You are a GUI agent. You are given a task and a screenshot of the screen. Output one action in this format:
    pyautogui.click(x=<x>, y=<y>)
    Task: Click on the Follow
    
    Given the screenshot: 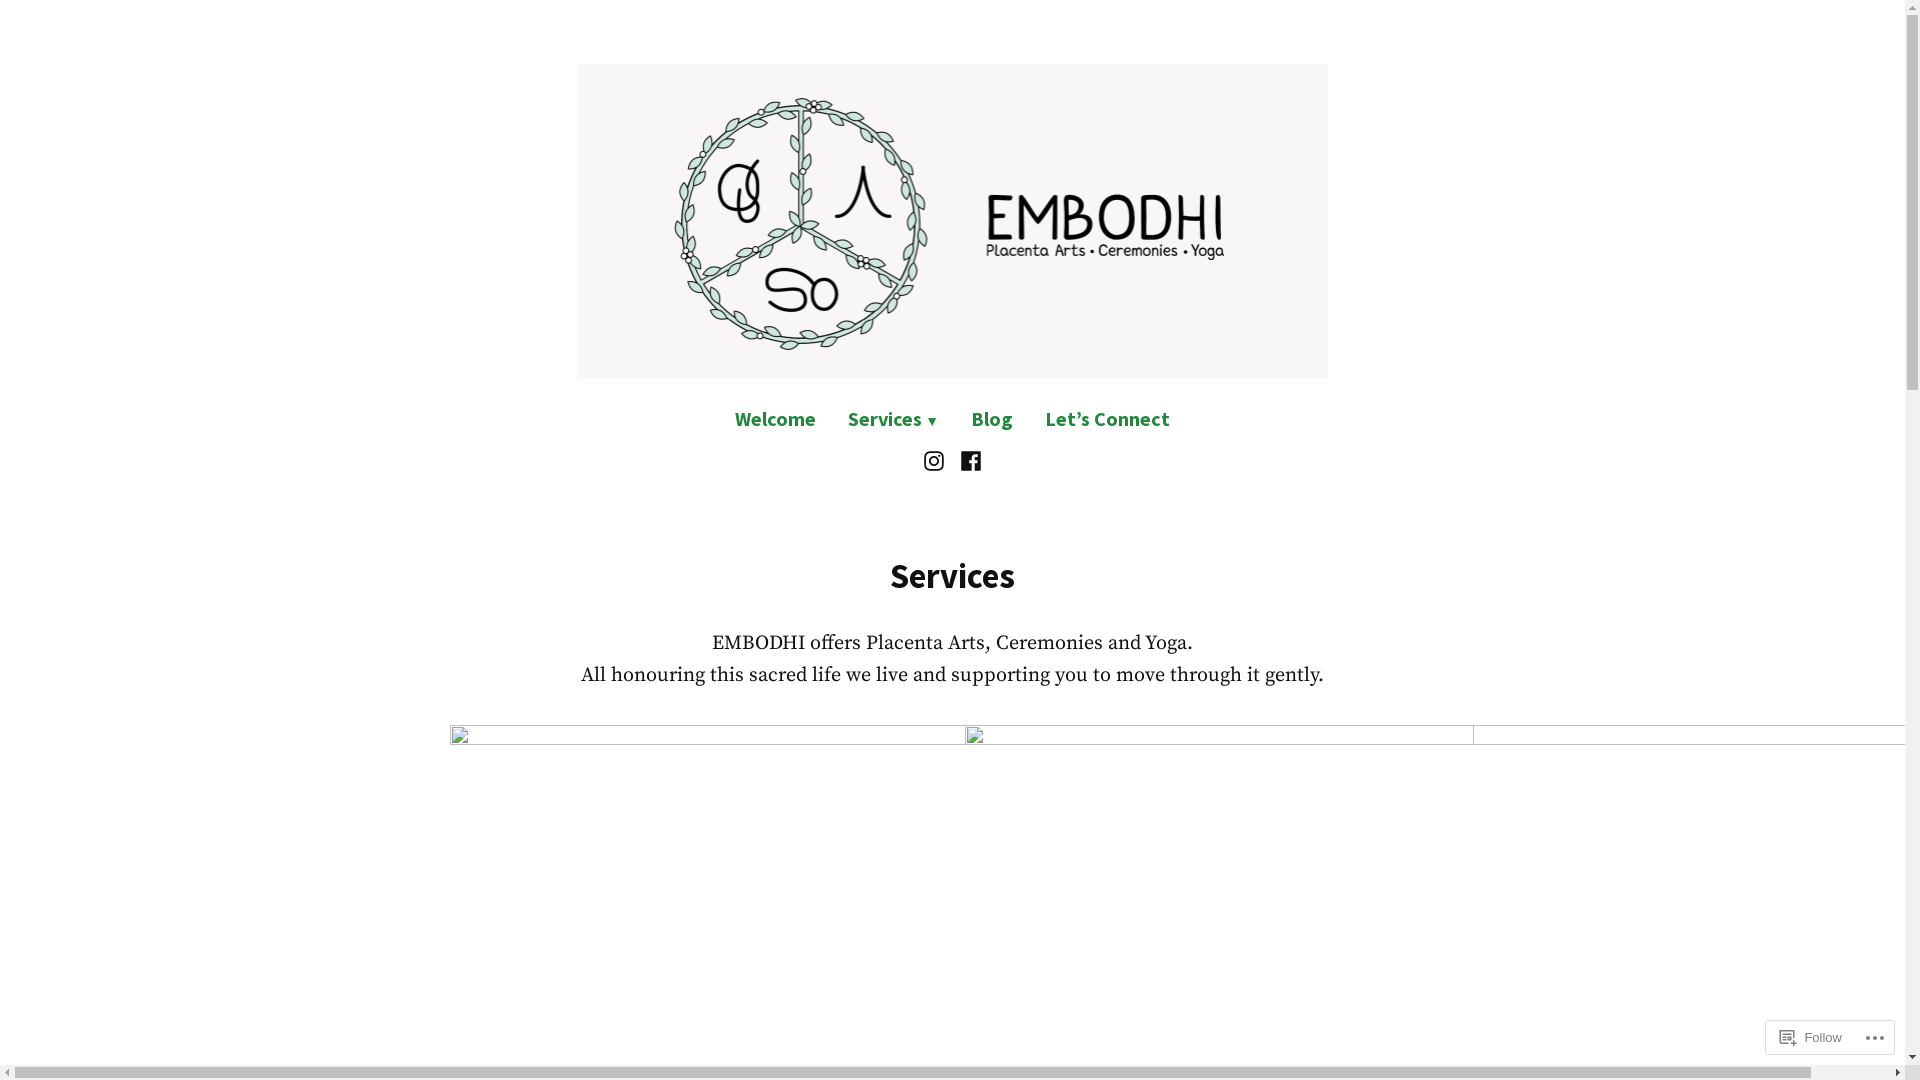 What is the action you would take?
    pyautogui.click(x=1811, y=1038)
    